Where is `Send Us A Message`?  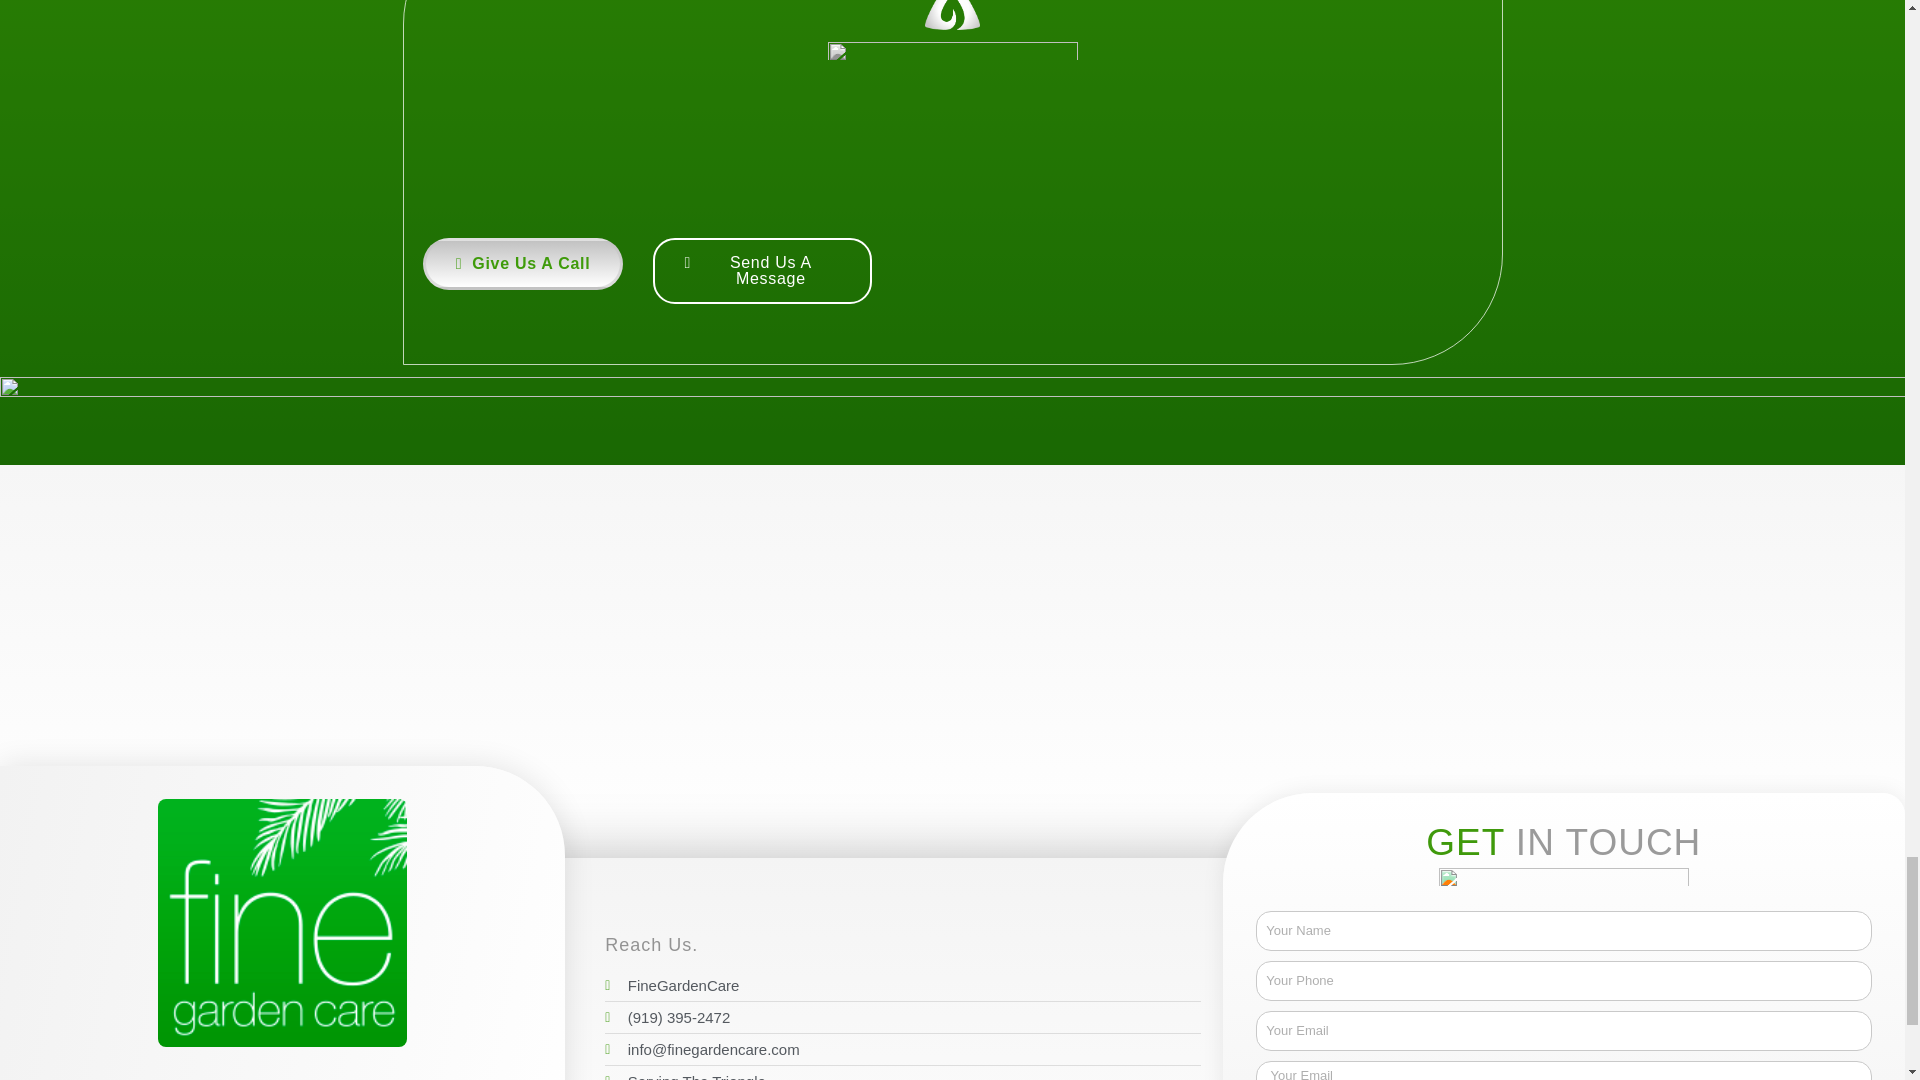
Send Us A Message is located at coordinates (762, 270).